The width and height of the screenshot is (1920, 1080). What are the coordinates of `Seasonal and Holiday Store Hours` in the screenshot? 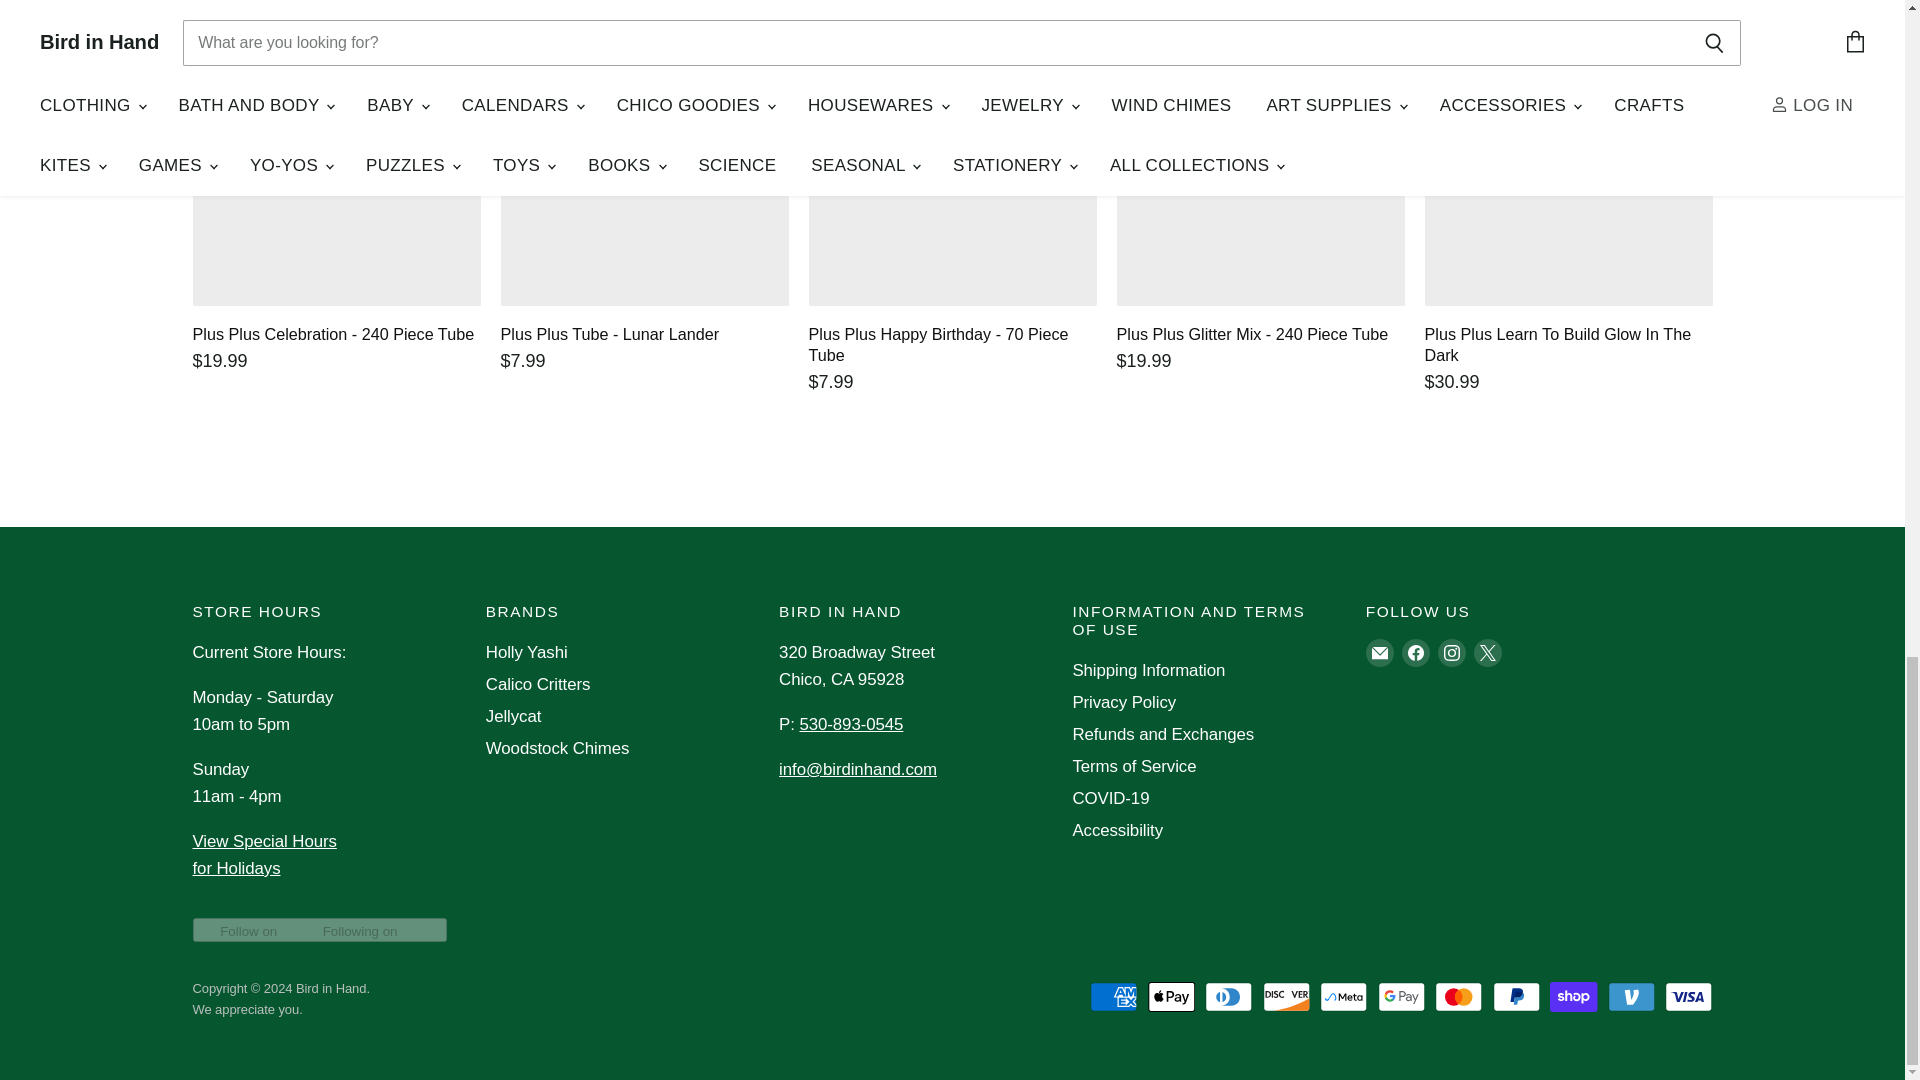 It's located at (264, 854).